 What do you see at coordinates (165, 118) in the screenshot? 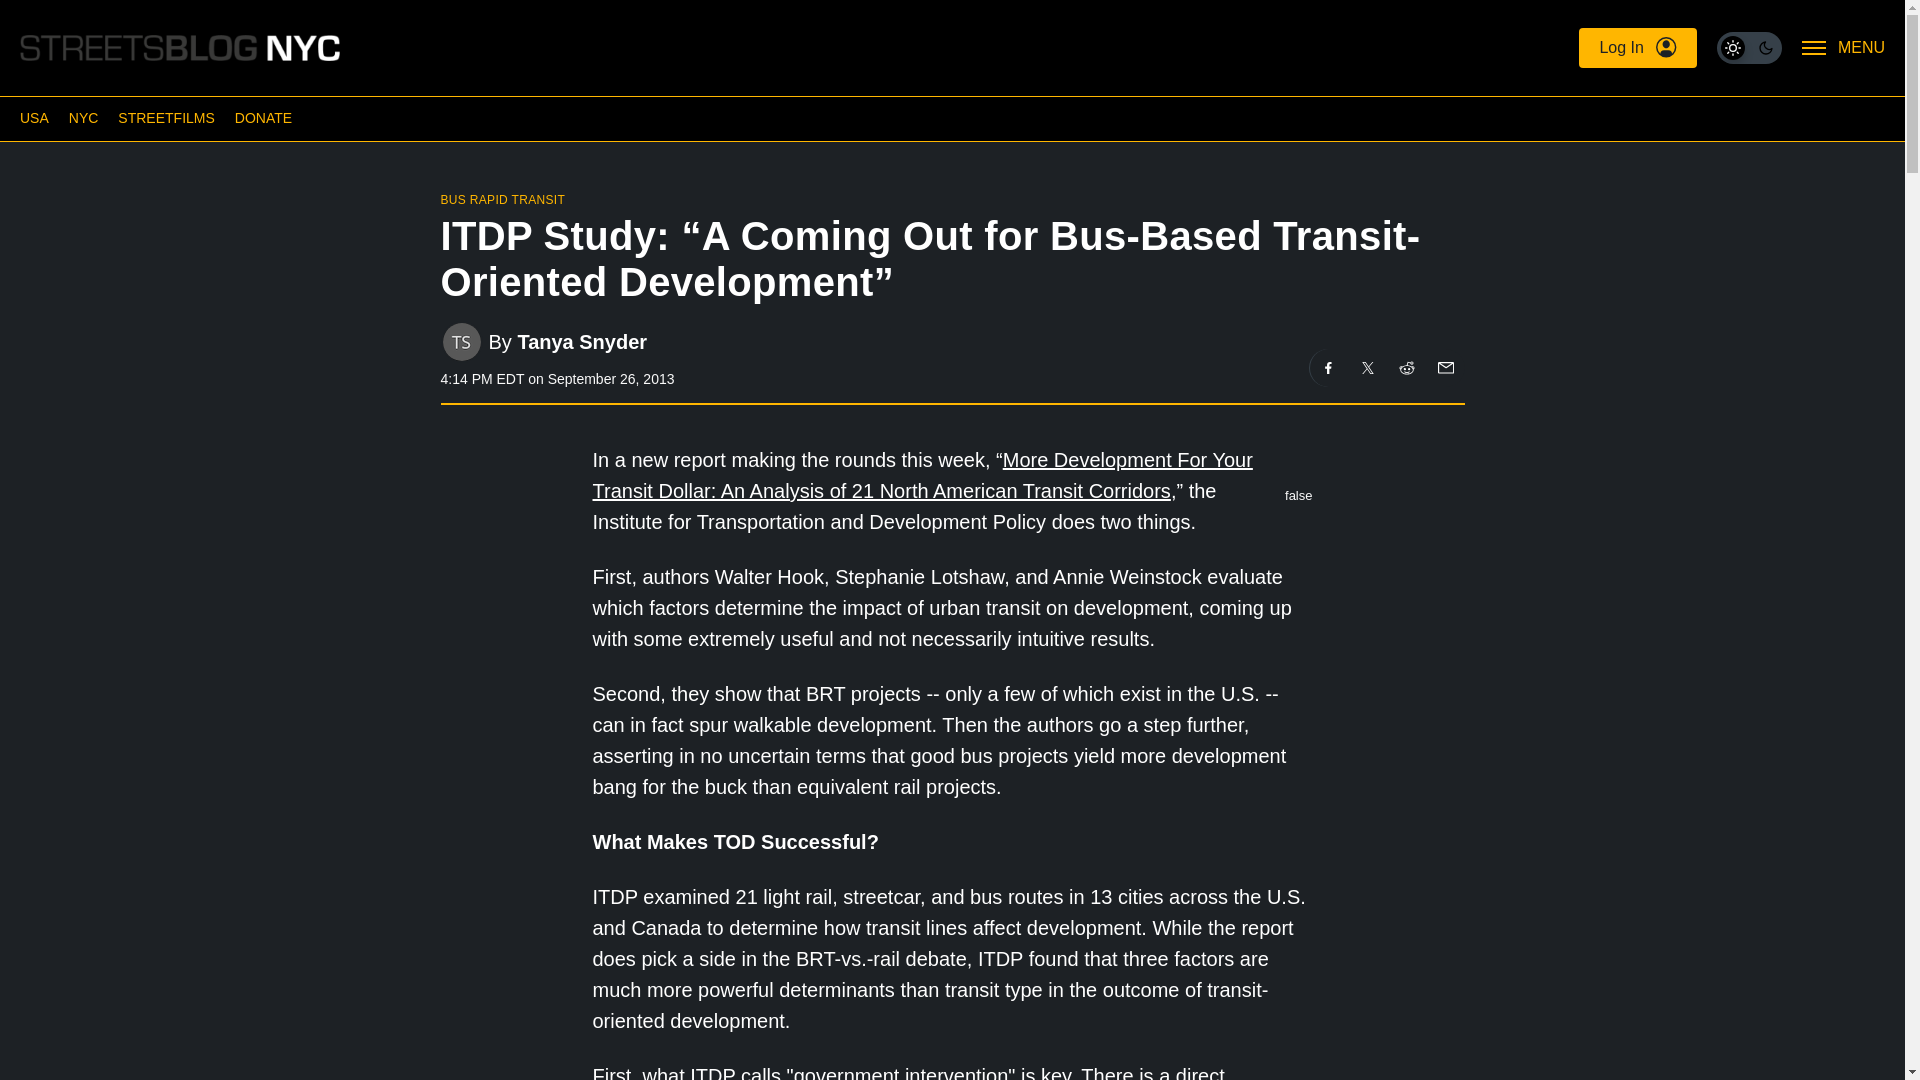
I see `STREETFILMS` at bounding box center [165, 118].